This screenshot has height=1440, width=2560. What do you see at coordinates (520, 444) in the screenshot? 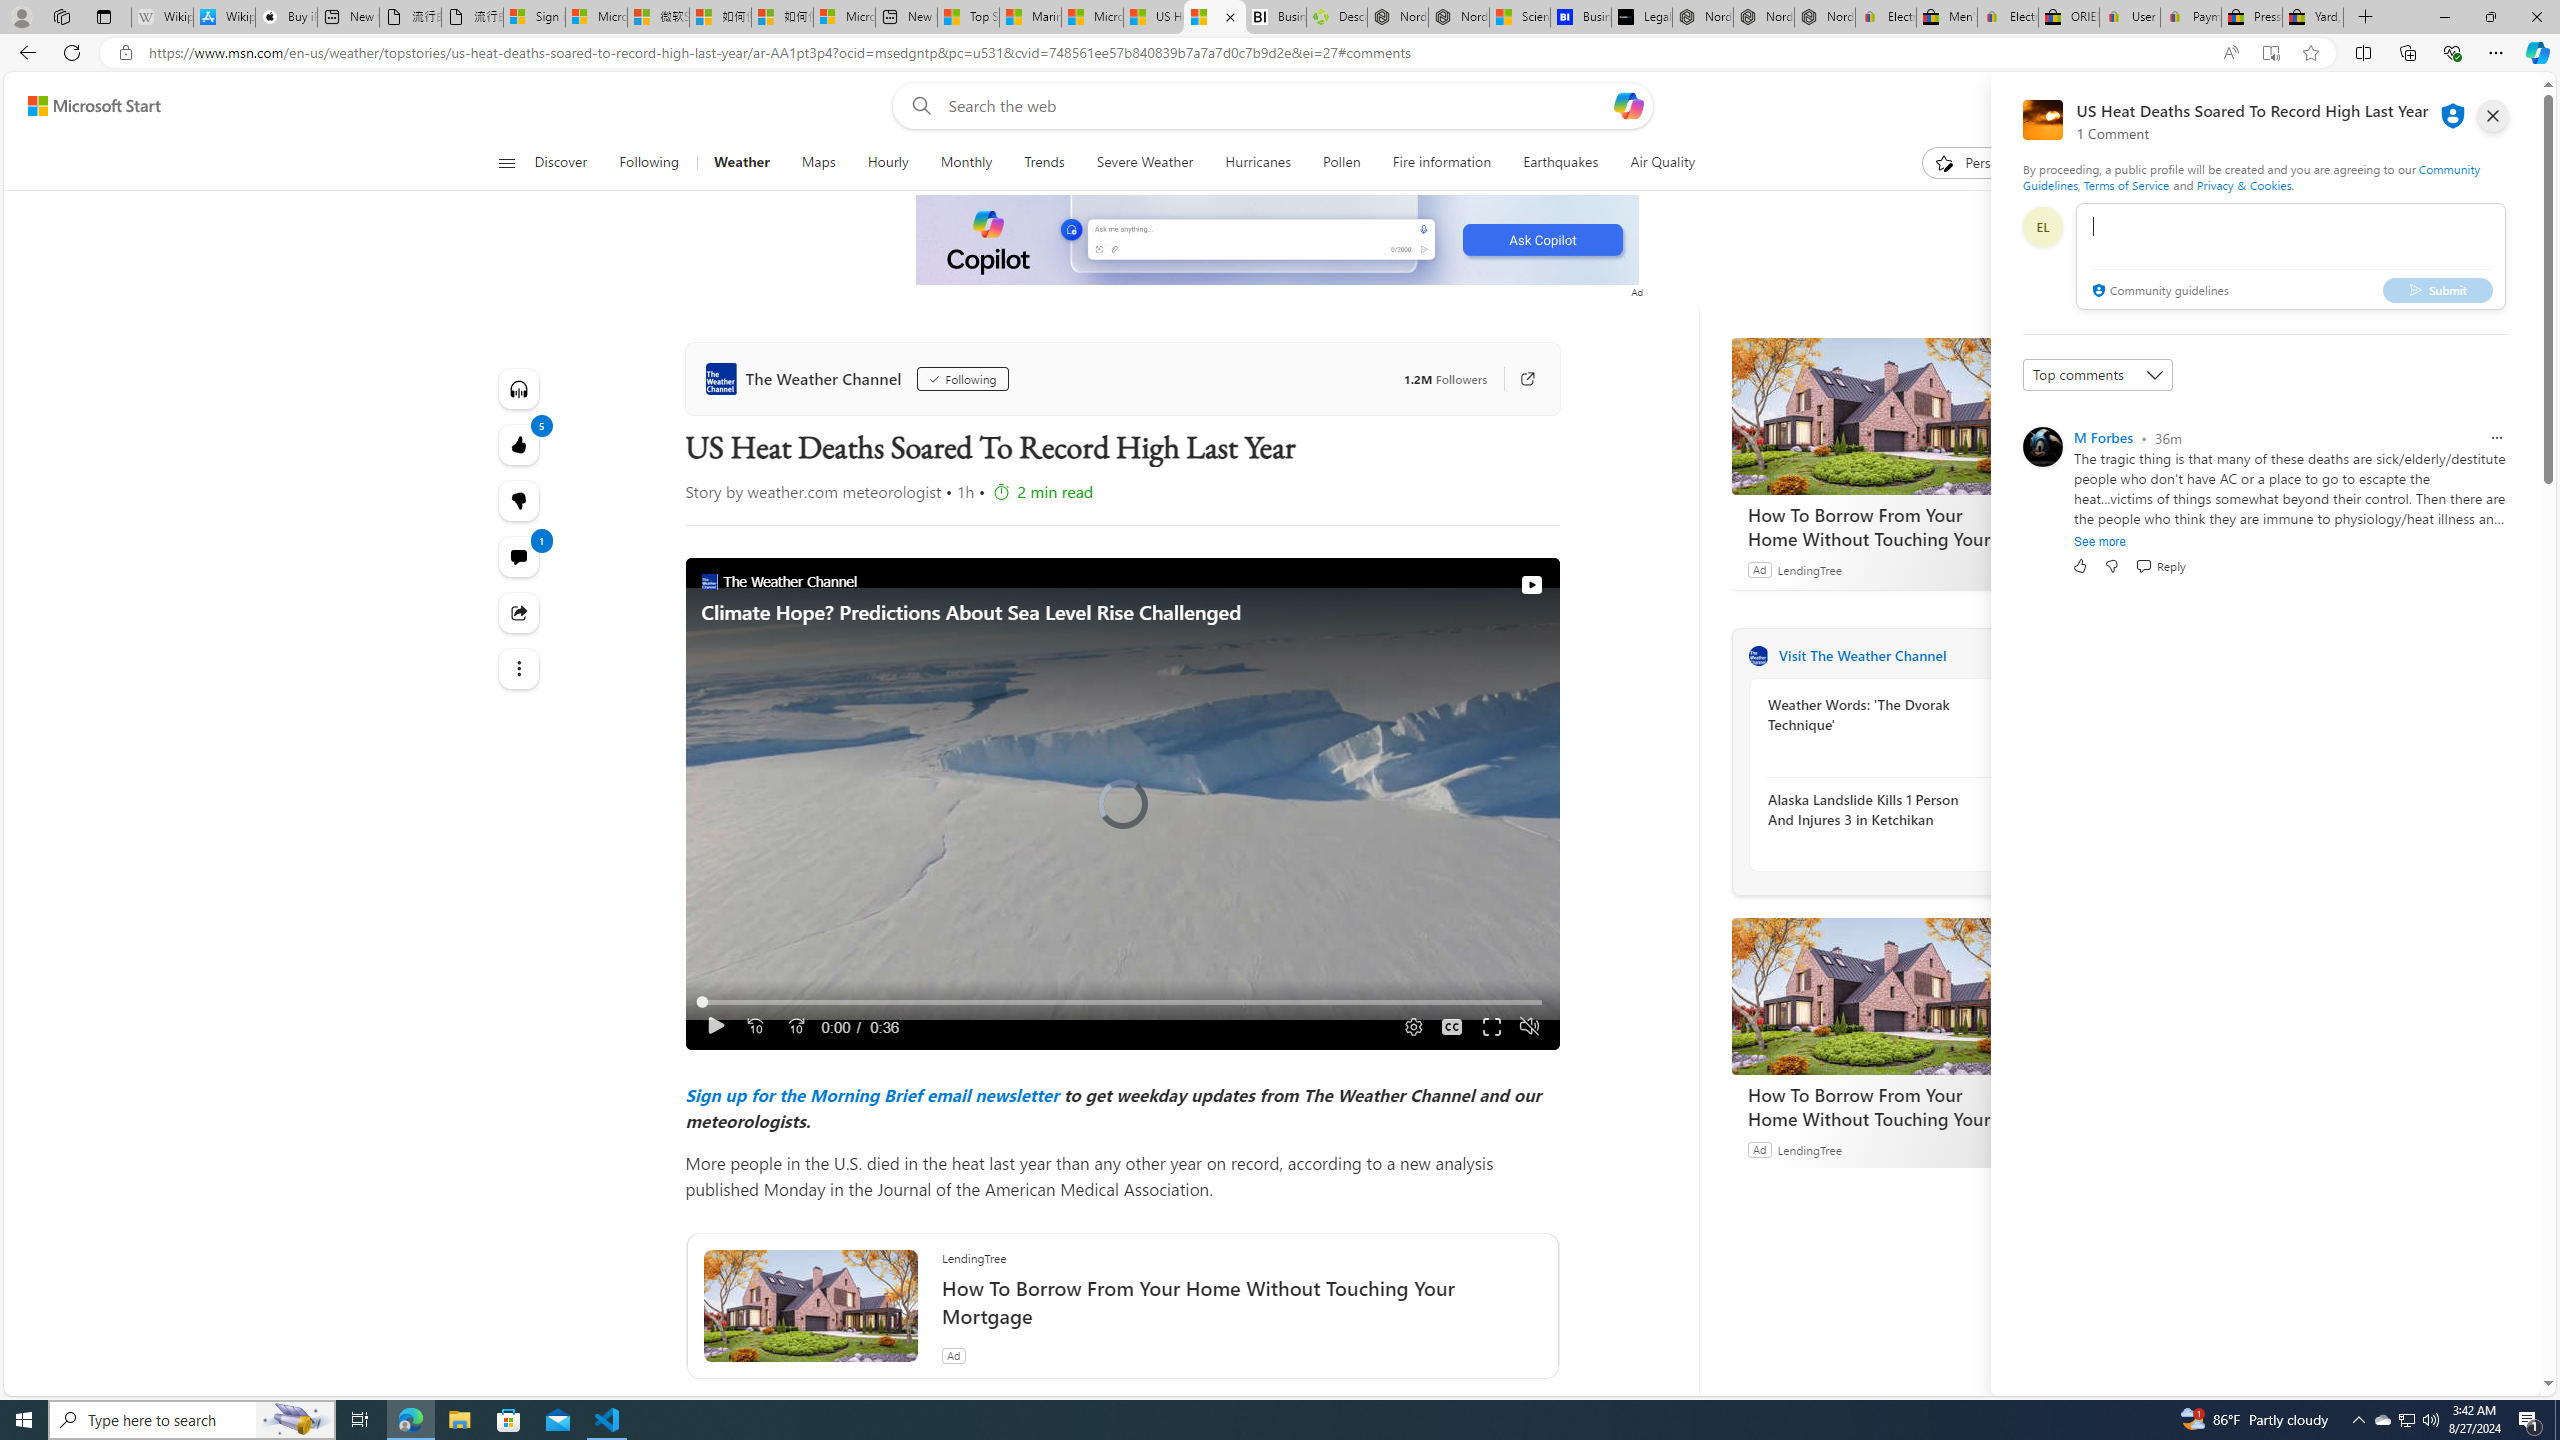
I see `5 Like` at bounding box center [520, 444].